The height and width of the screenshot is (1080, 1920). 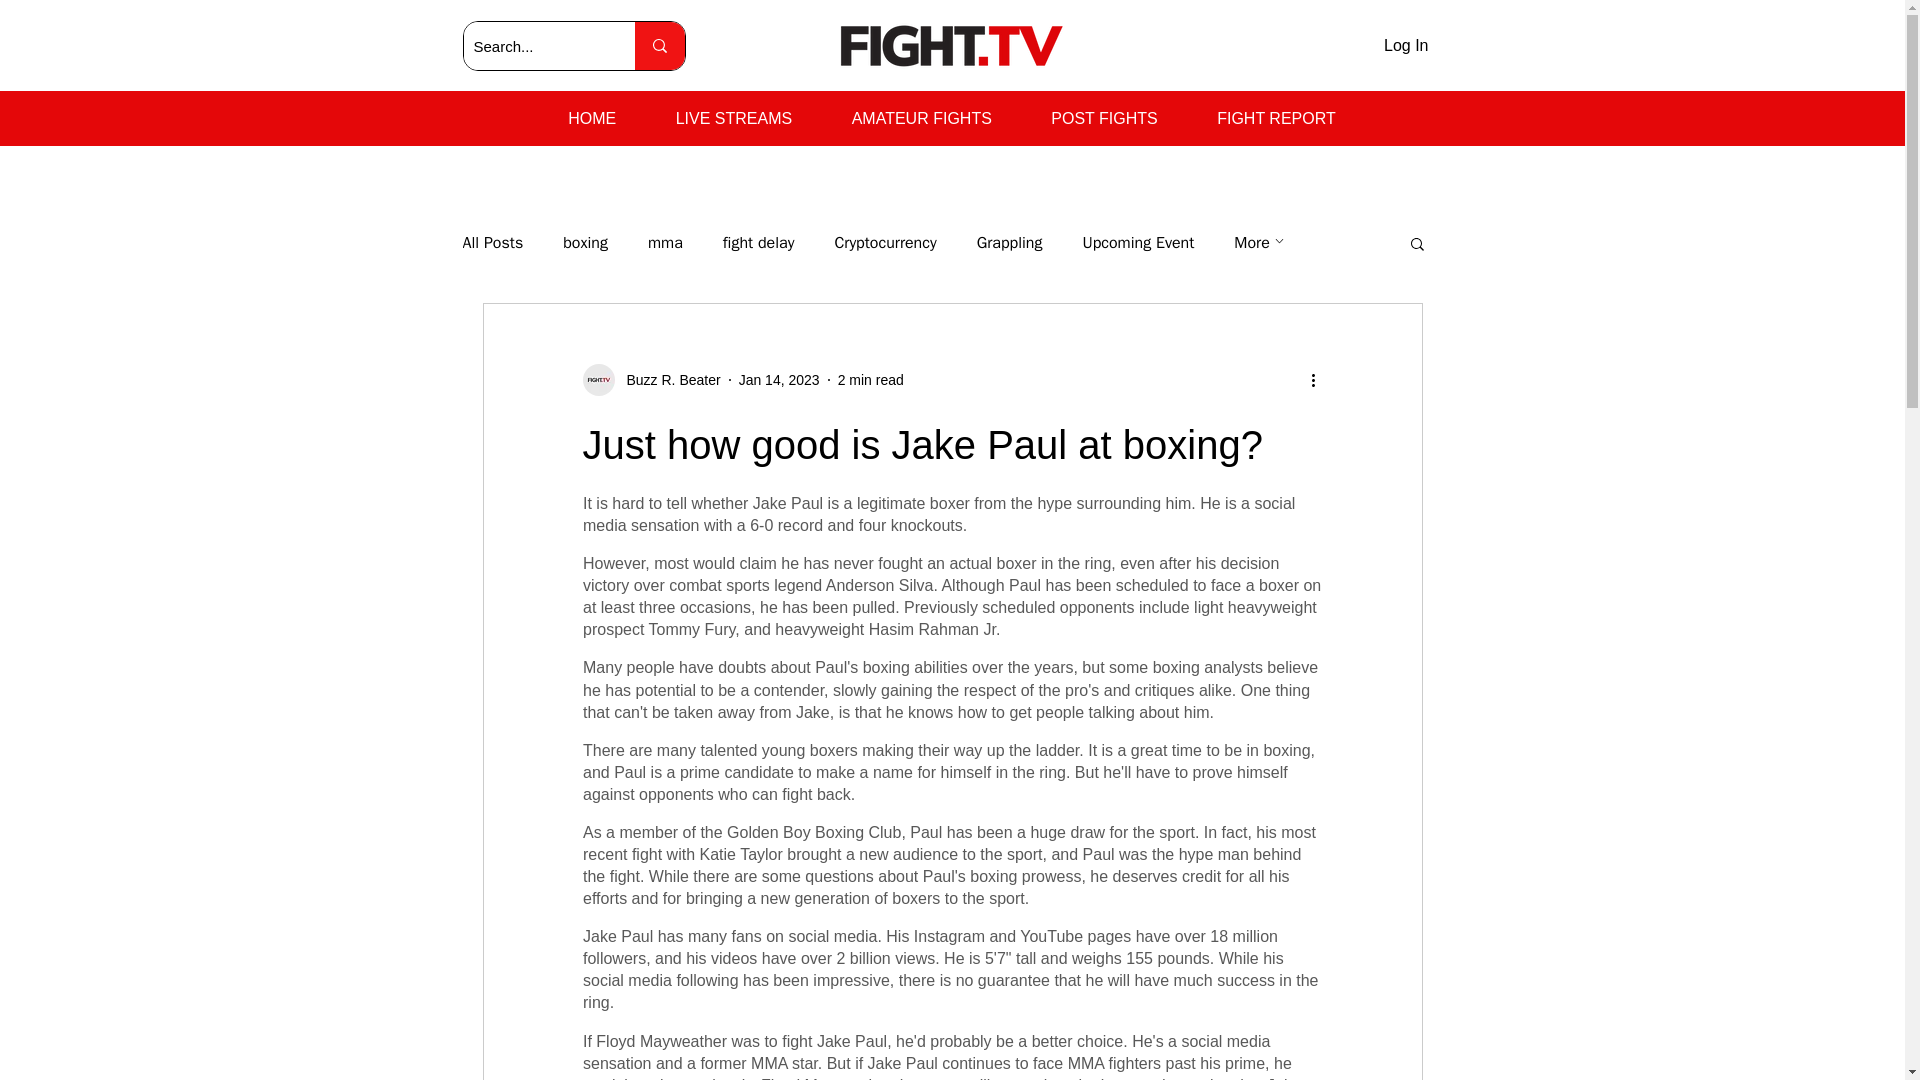 I want to click on Jan 14, 2023, so click(x=779, y=379).